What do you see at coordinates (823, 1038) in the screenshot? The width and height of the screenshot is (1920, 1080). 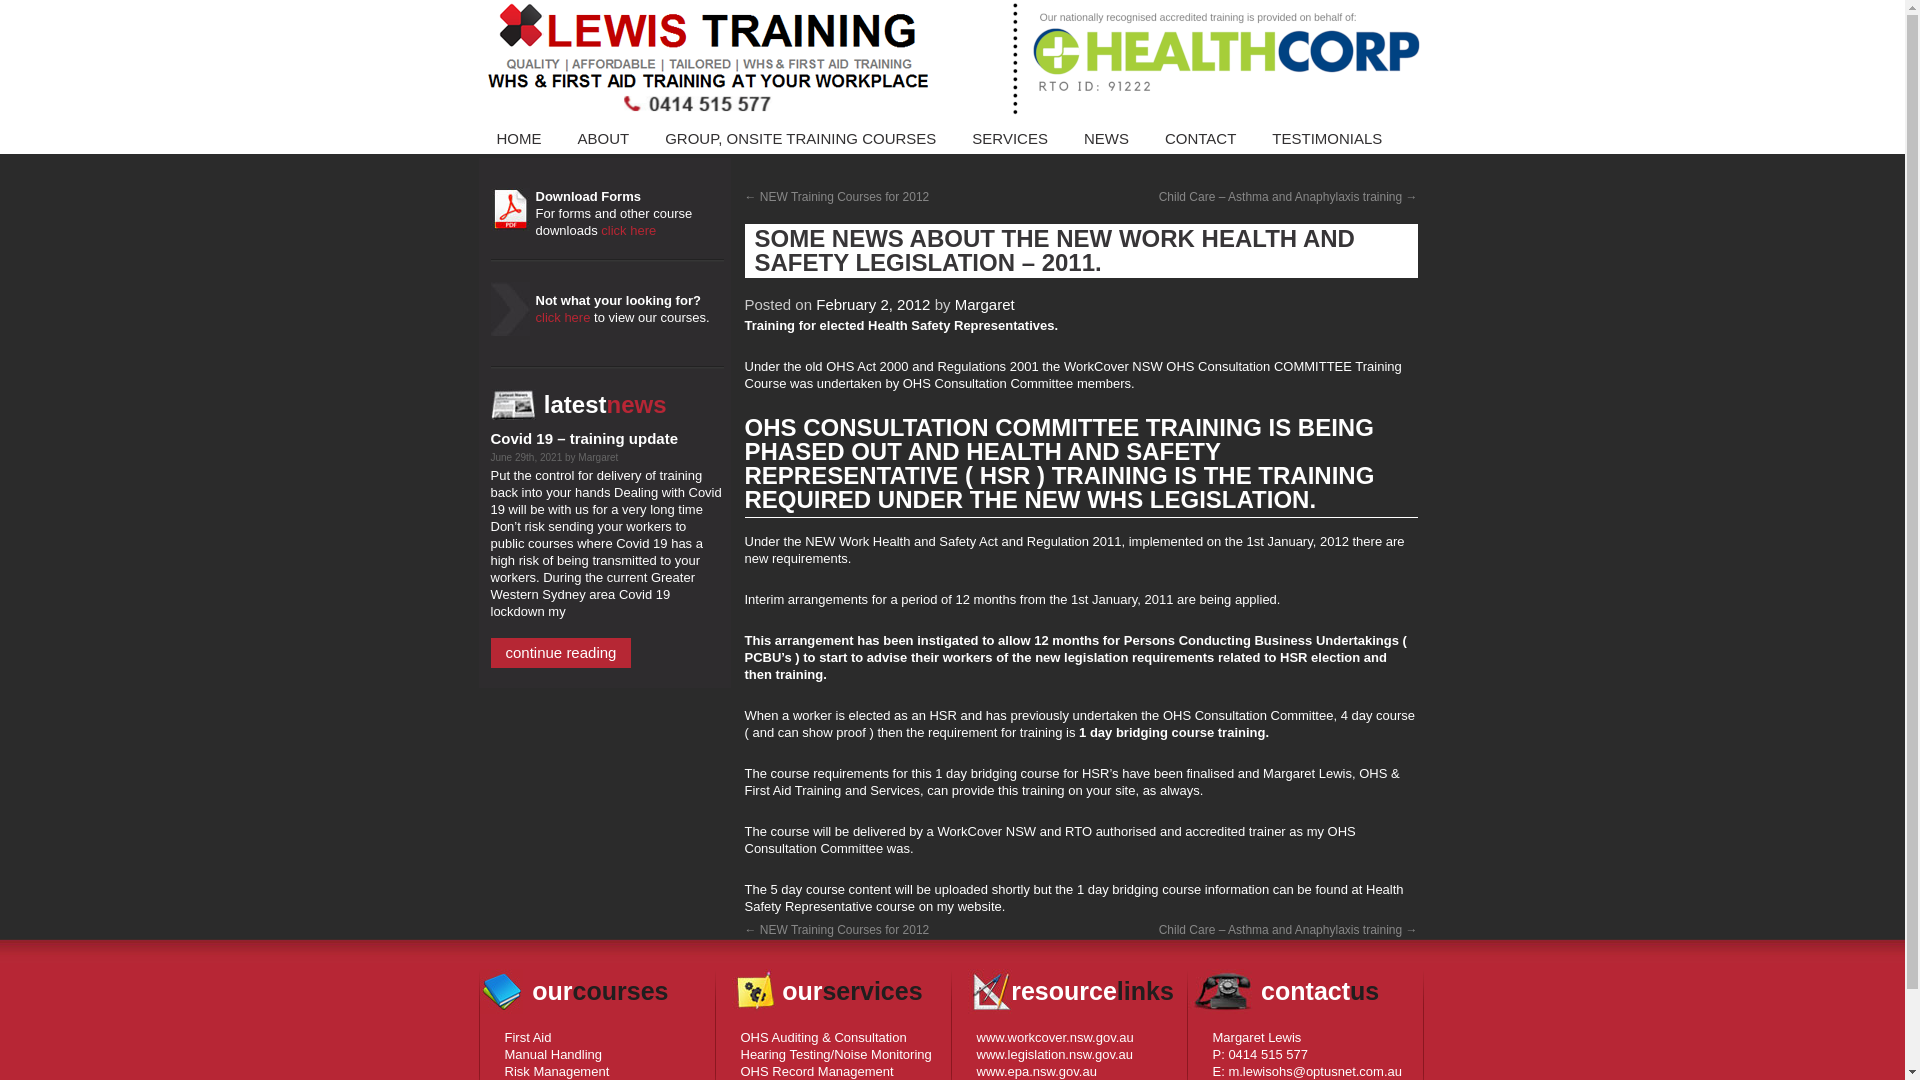 I see `OHS Auditing & Consultation` at bounding box center [823, 1038].